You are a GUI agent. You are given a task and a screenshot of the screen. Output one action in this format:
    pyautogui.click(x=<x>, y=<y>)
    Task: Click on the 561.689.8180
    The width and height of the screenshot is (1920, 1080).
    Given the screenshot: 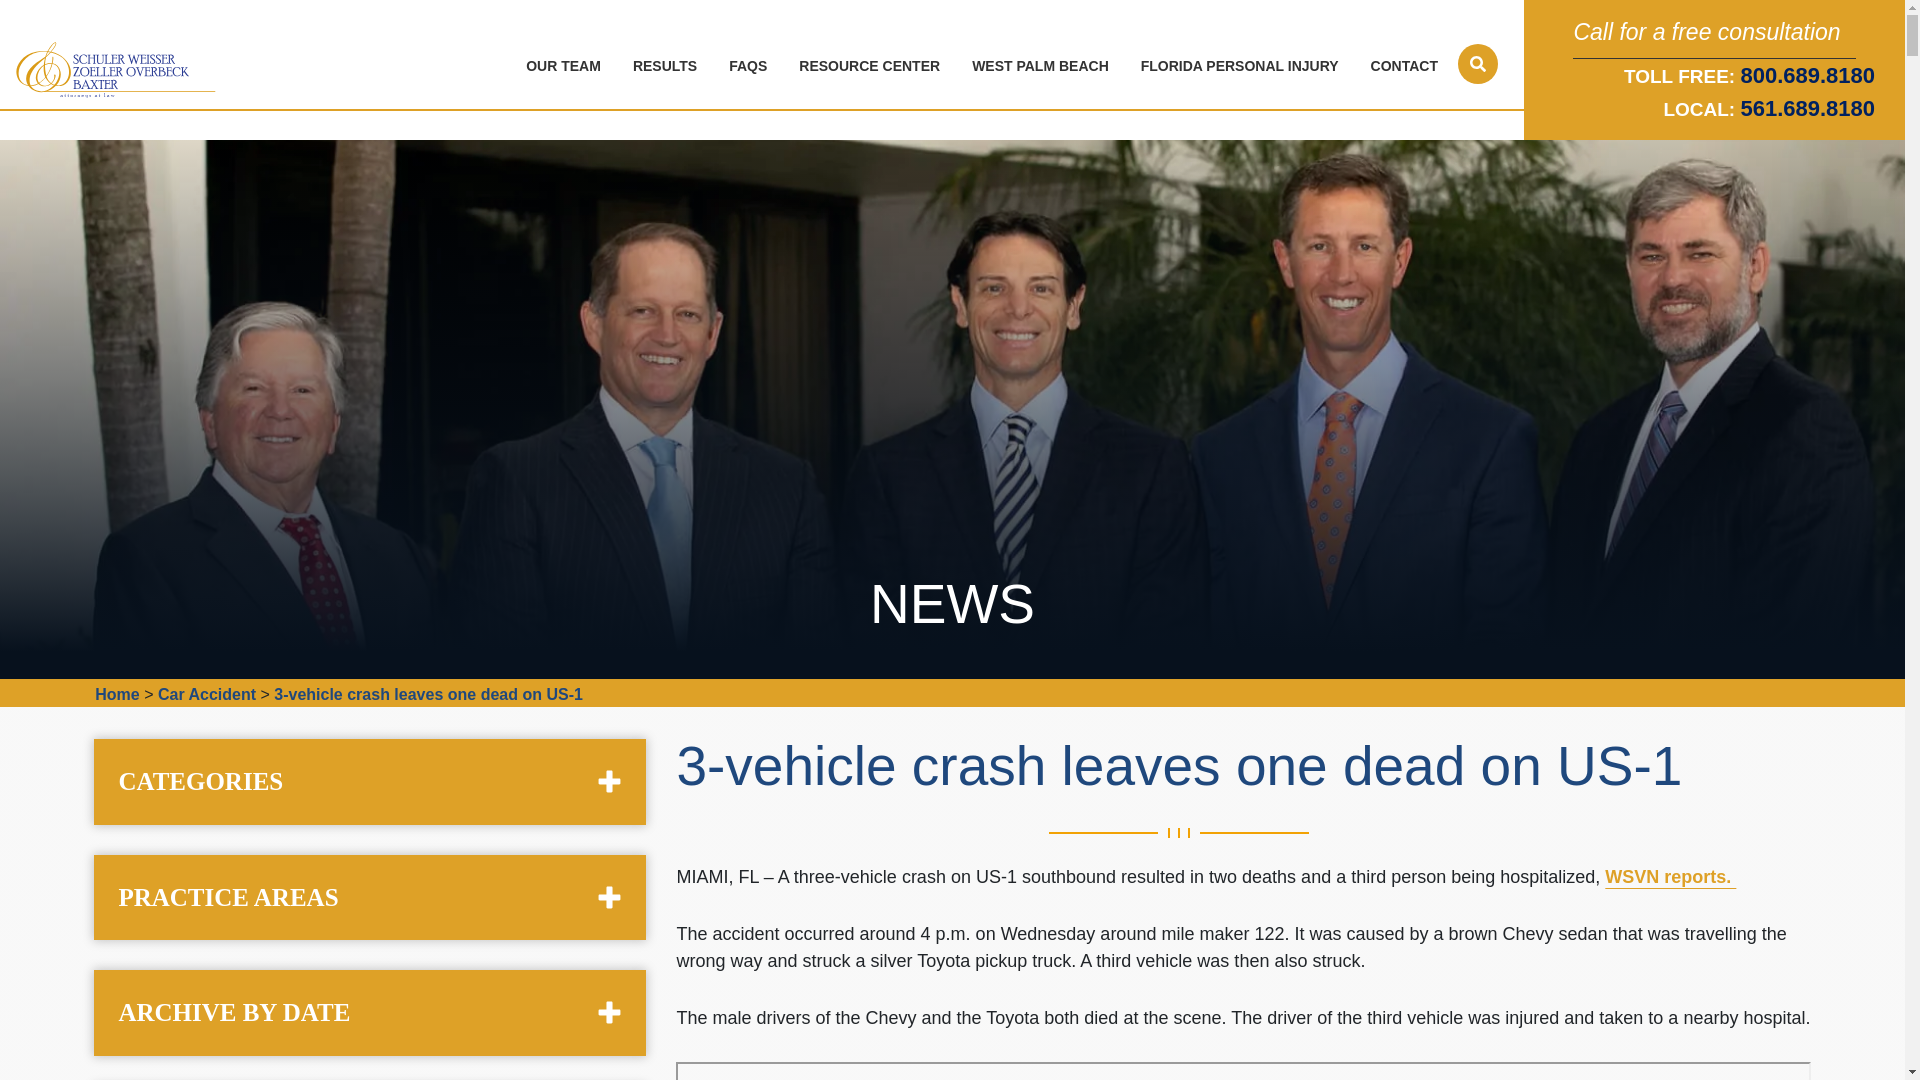 What is the action you would take?
    pyautogui.click(x=1807, y=108)
    